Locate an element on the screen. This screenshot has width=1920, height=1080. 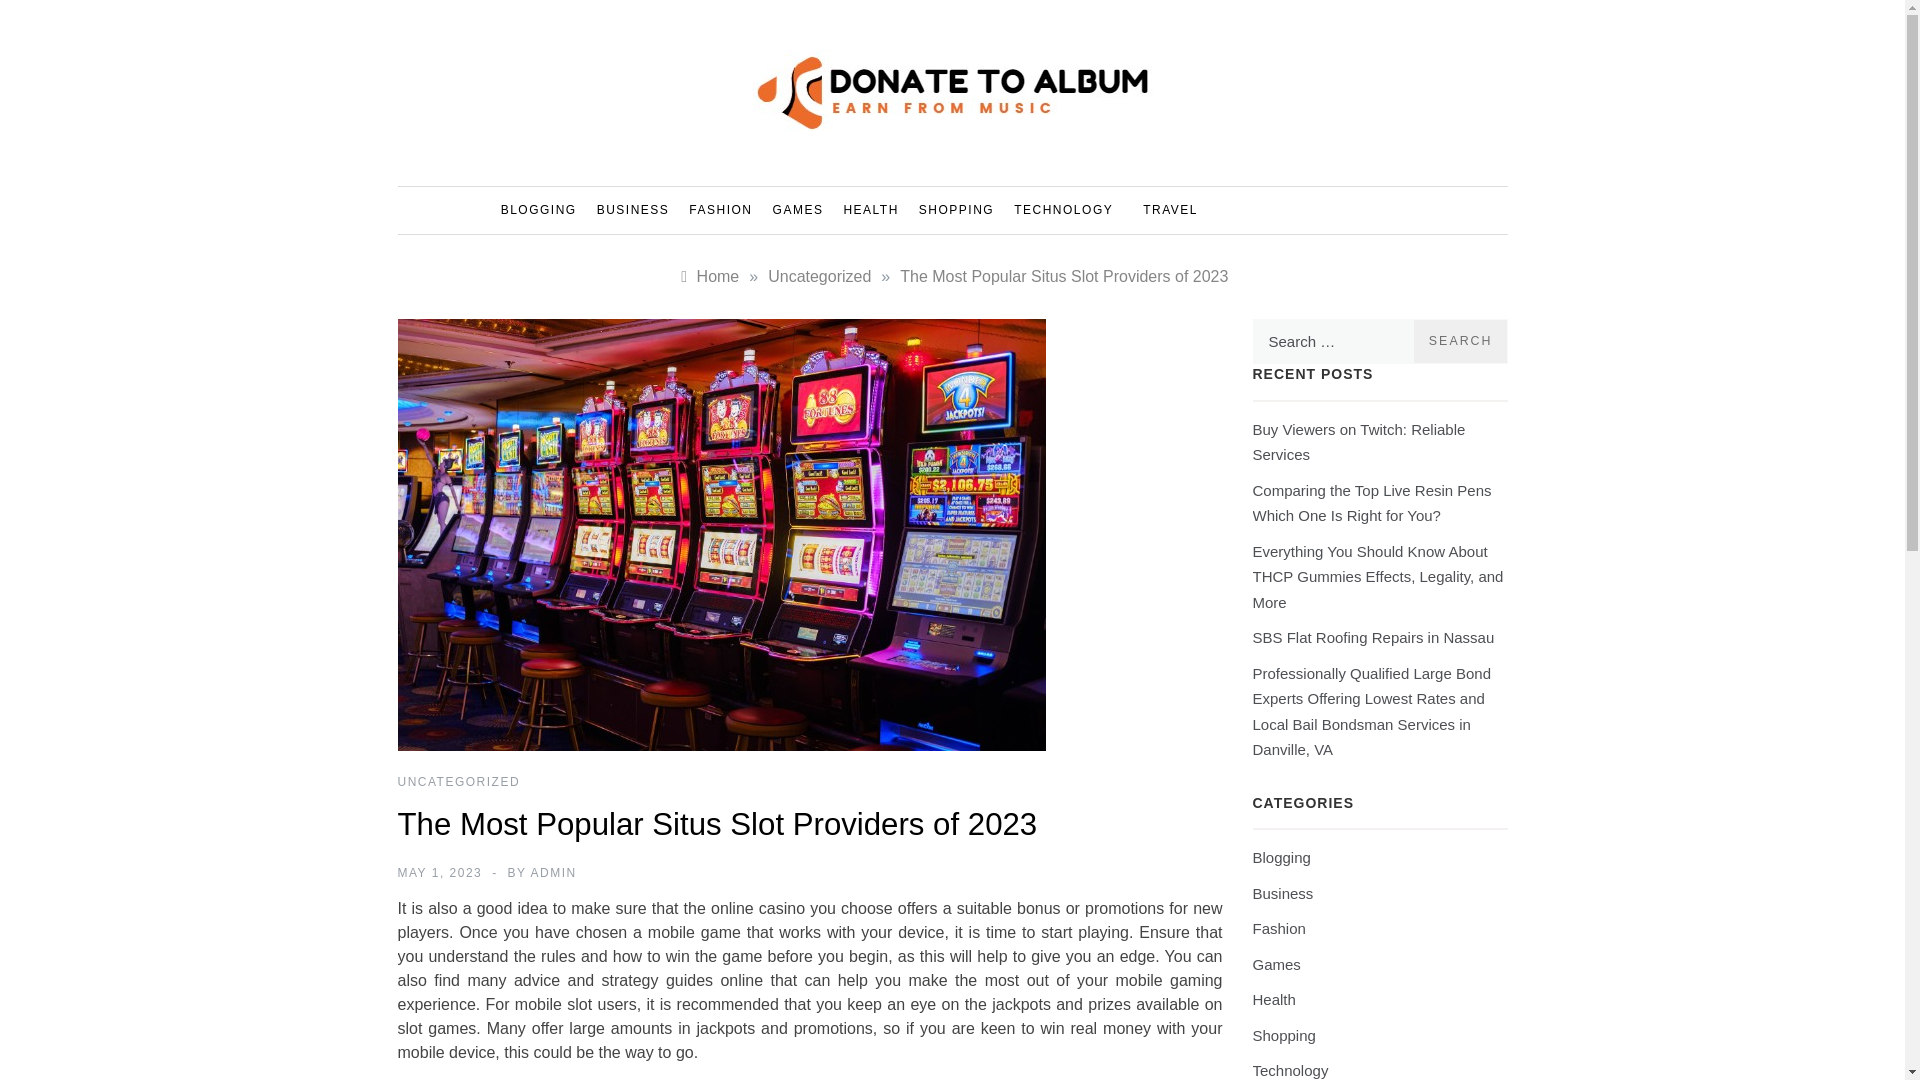
GAMES is located at coordinates (798, 210).